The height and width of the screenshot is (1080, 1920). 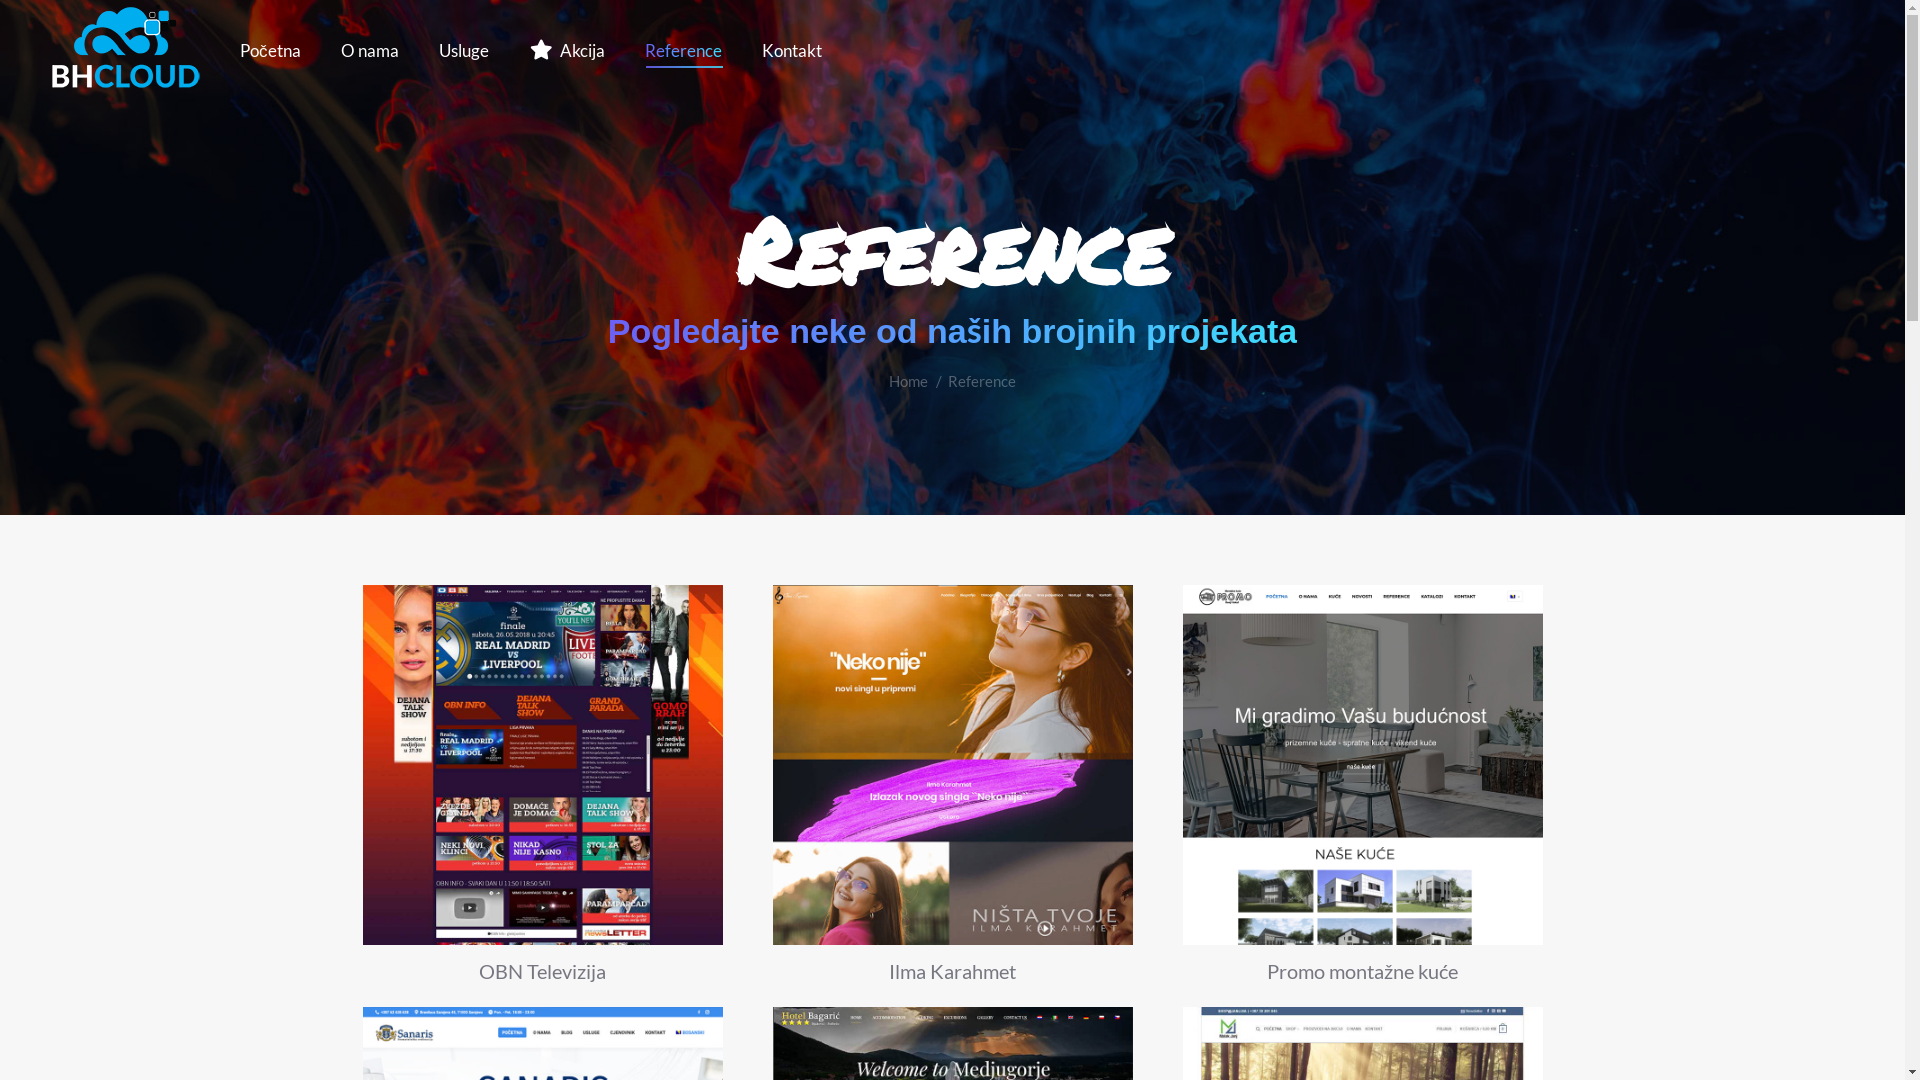 What do you see at coordinates (463, 50) in the screenshot?
I see `Usluge` at bounding box center [463, 50].